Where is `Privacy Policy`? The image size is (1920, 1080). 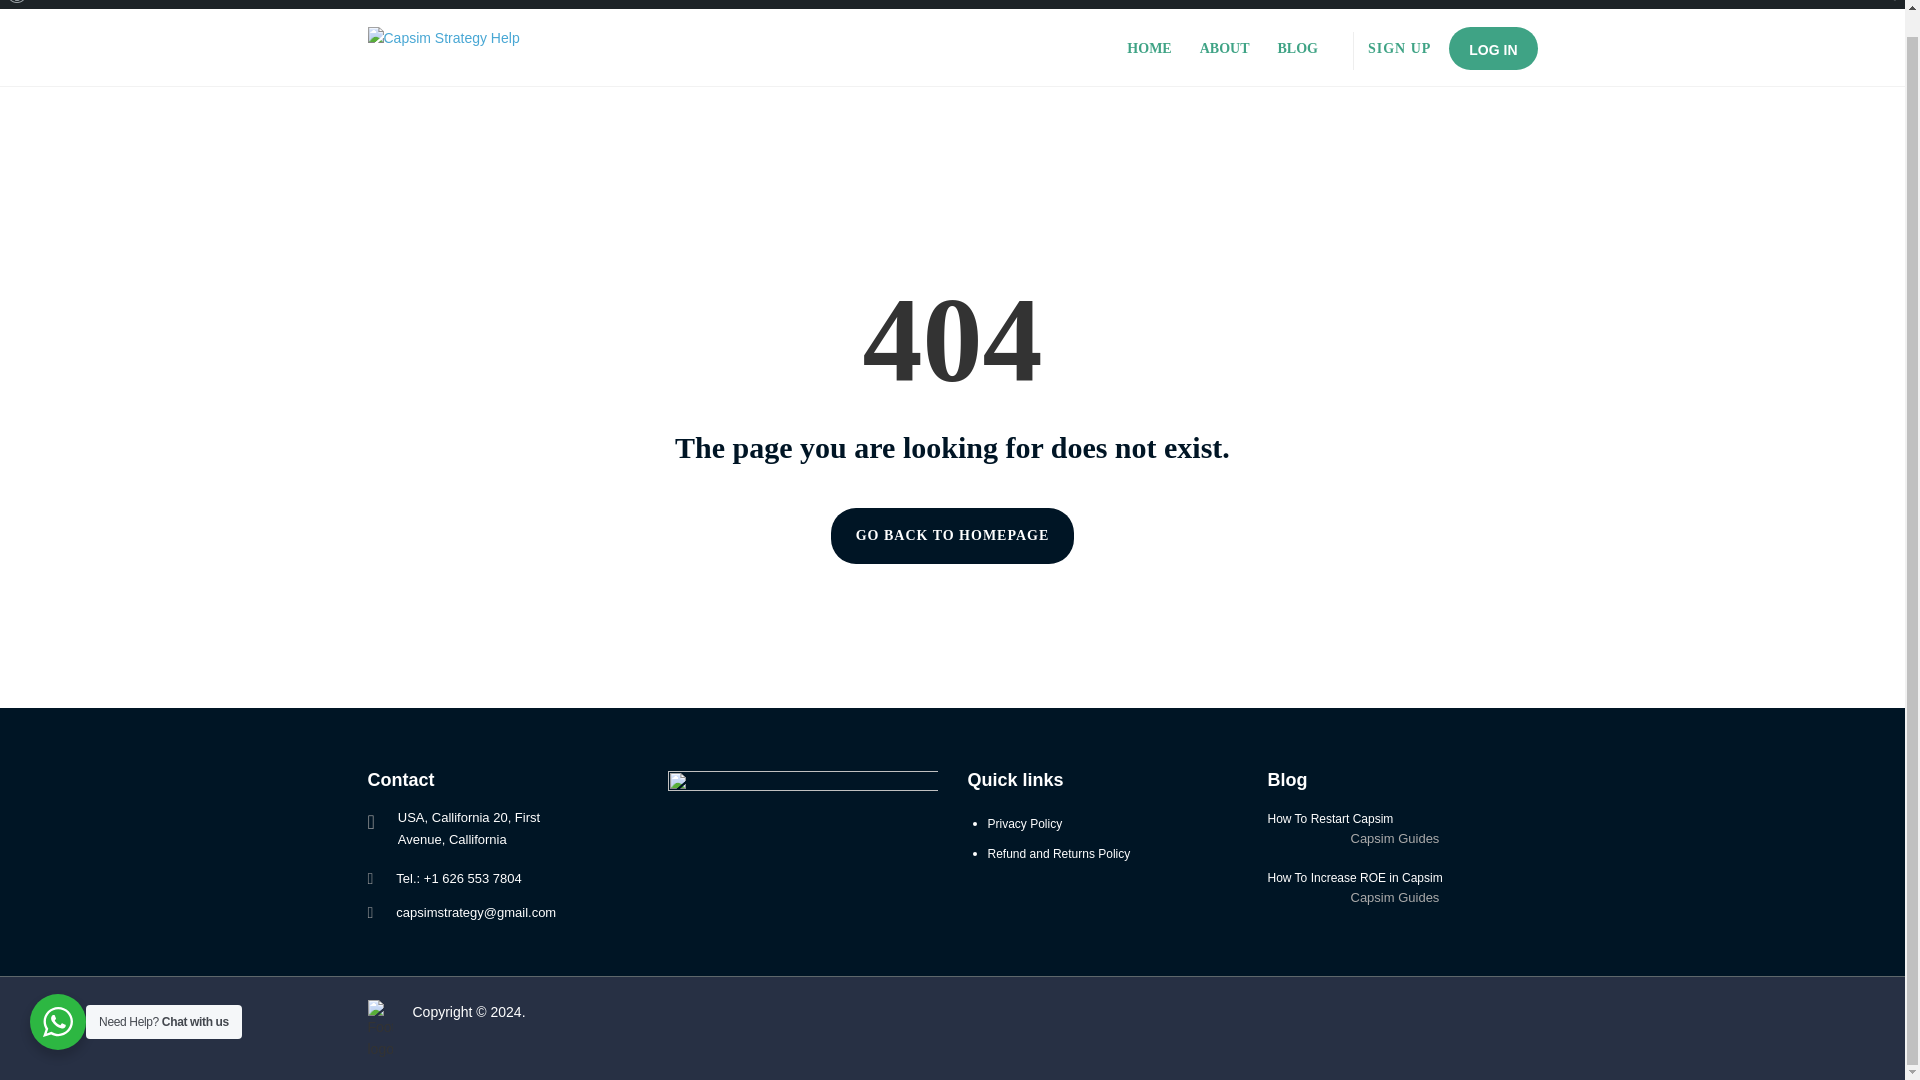
Privacy Policy is located at coordinates (1026, 823).